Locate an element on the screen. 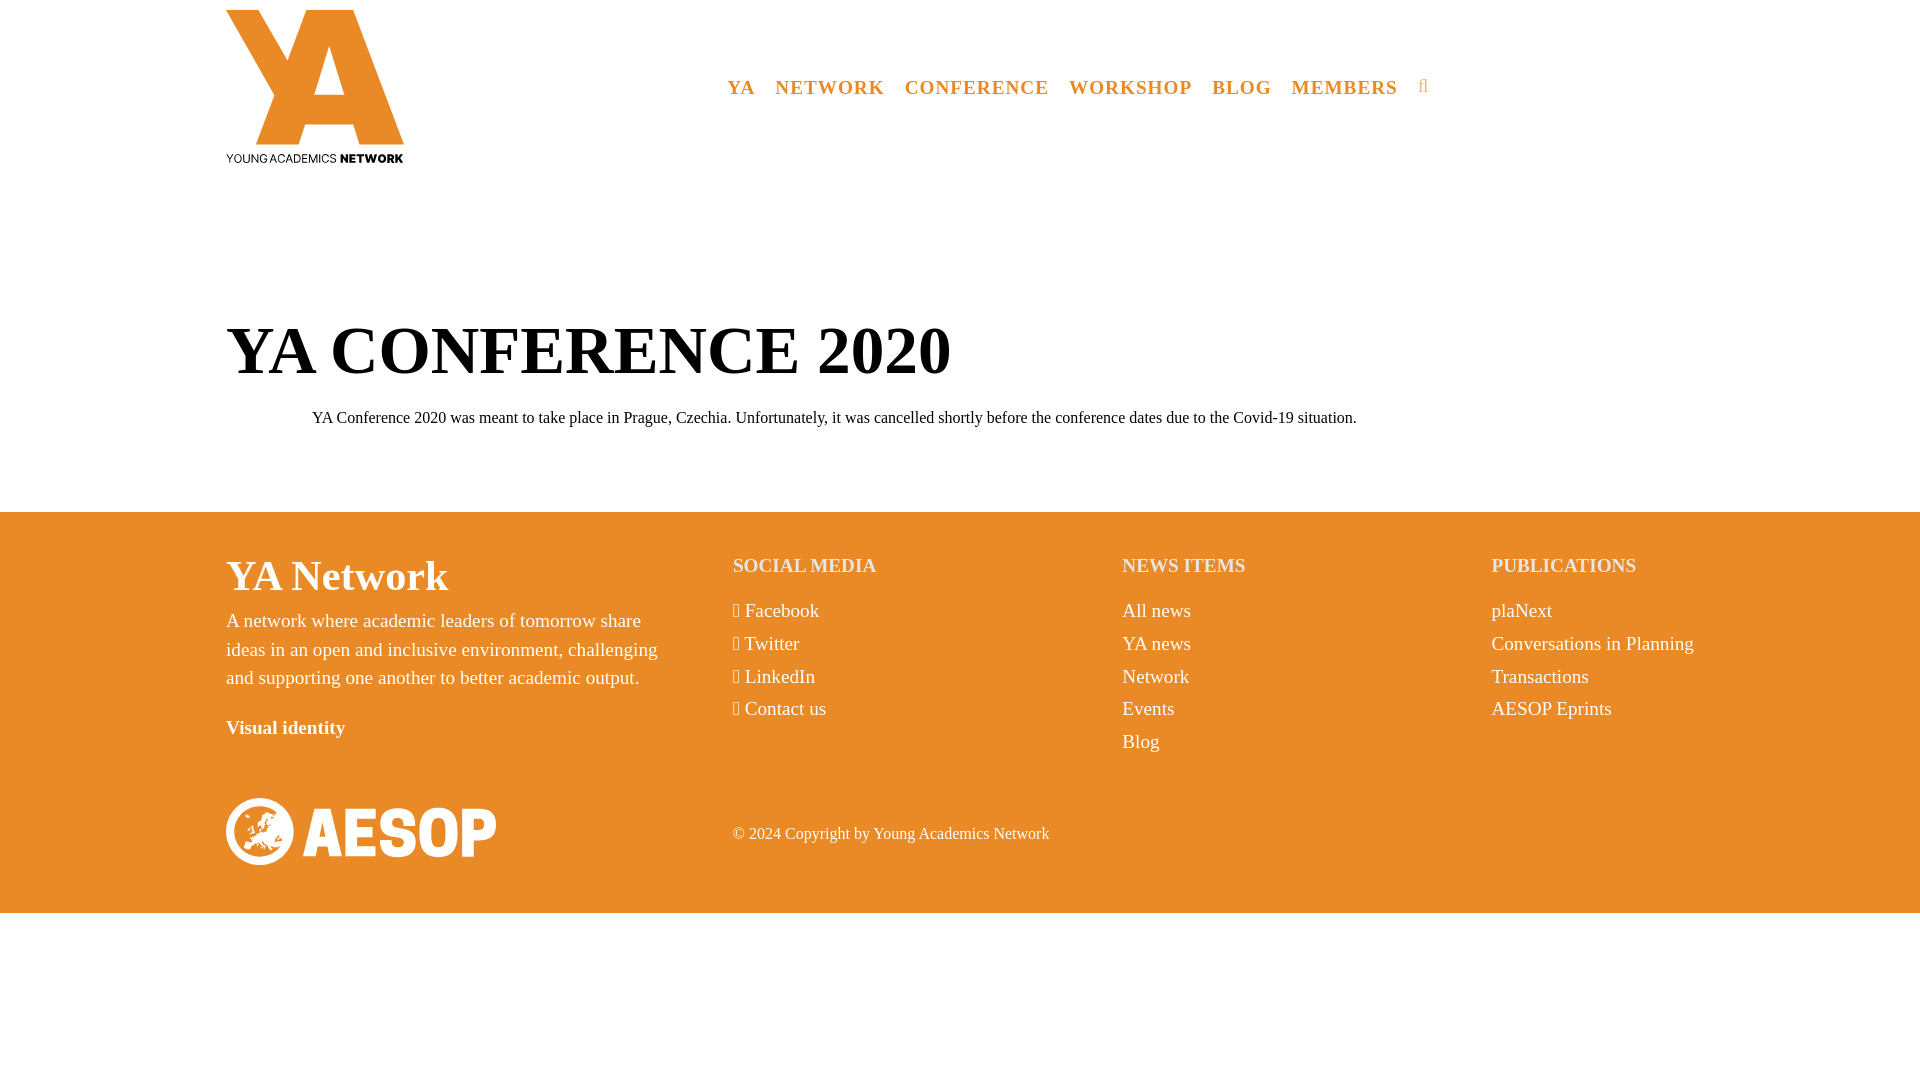  Facebook is located at coordinates (782, 610).